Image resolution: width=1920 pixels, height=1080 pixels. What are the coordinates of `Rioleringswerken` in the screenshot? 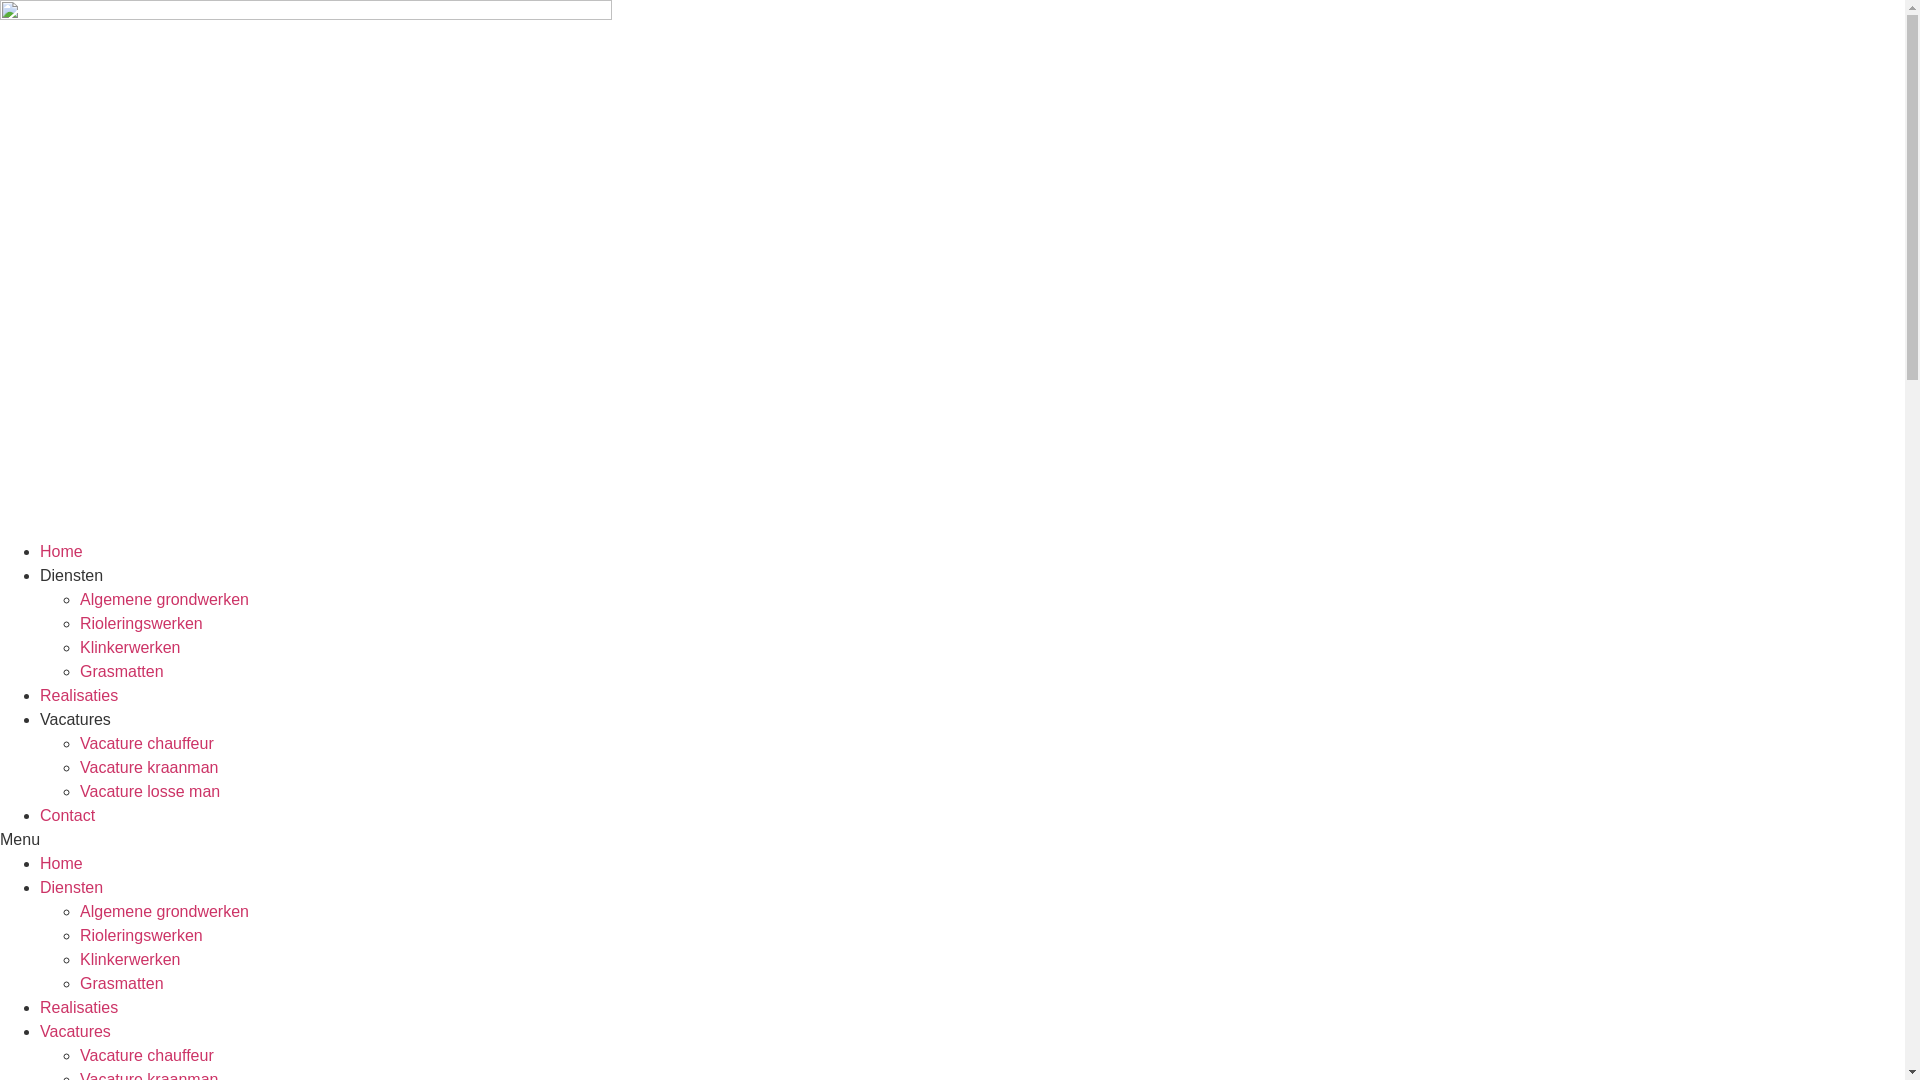 It's located at (142, 936).